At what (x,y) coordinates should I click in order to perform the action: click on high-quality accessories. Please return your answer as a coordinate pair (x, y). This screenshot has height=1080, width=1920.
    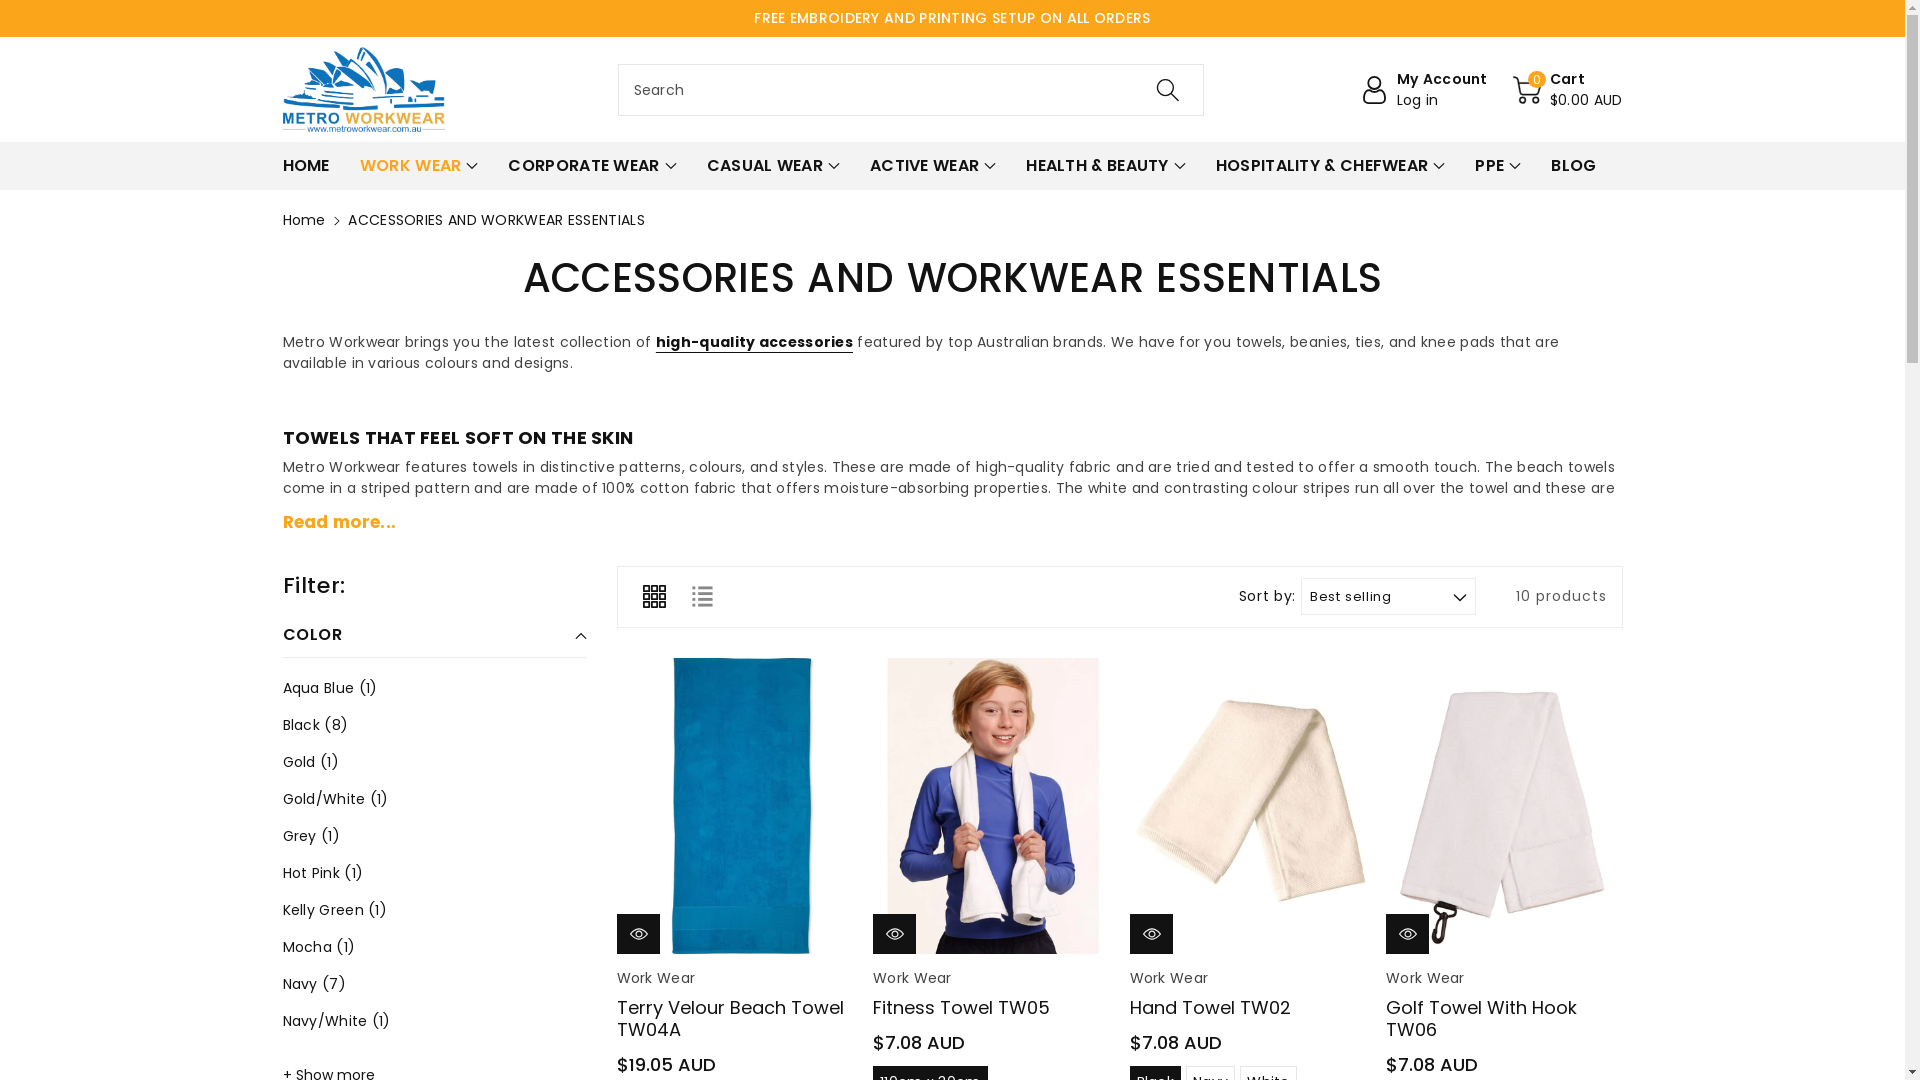
    Looking at the image, I should click on (754, 342).